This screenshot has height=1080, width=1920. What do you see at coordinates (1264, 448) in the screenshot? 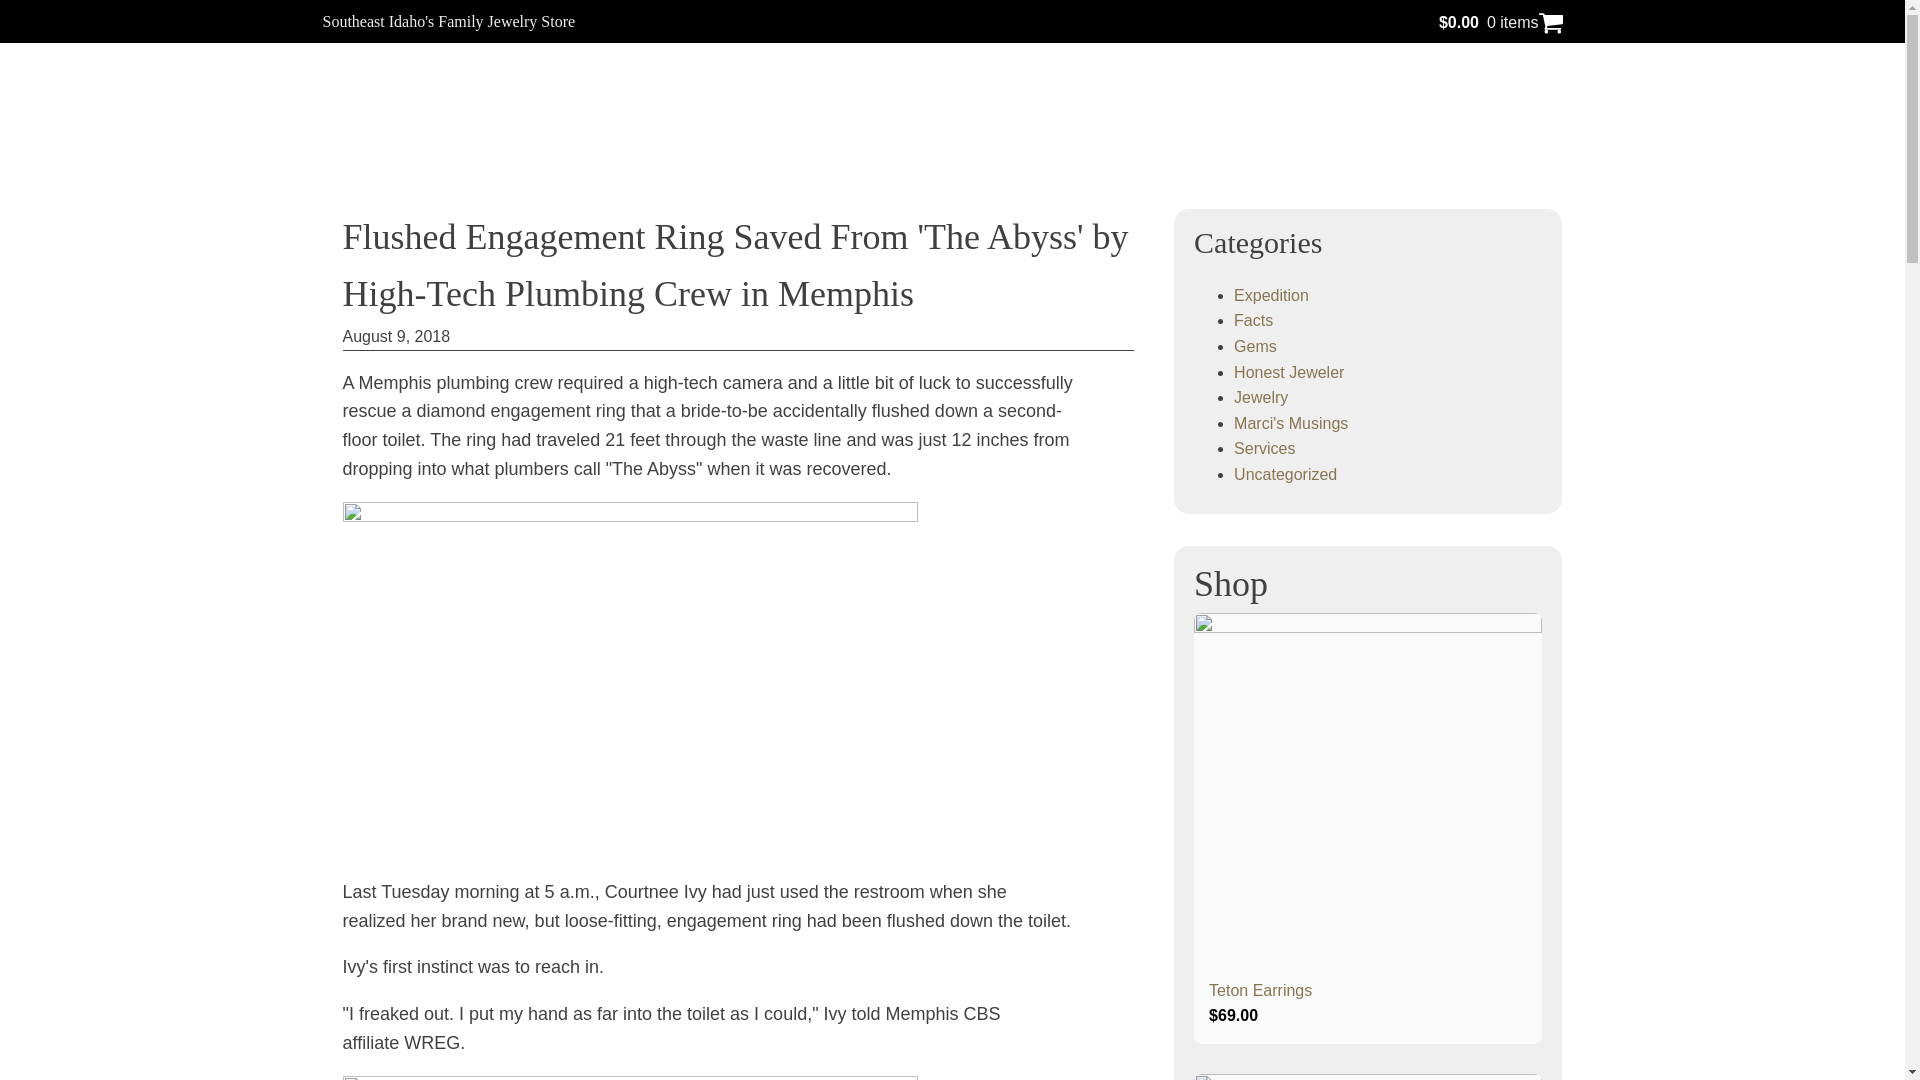
I see `Services` at bounding box center [1264, 448].